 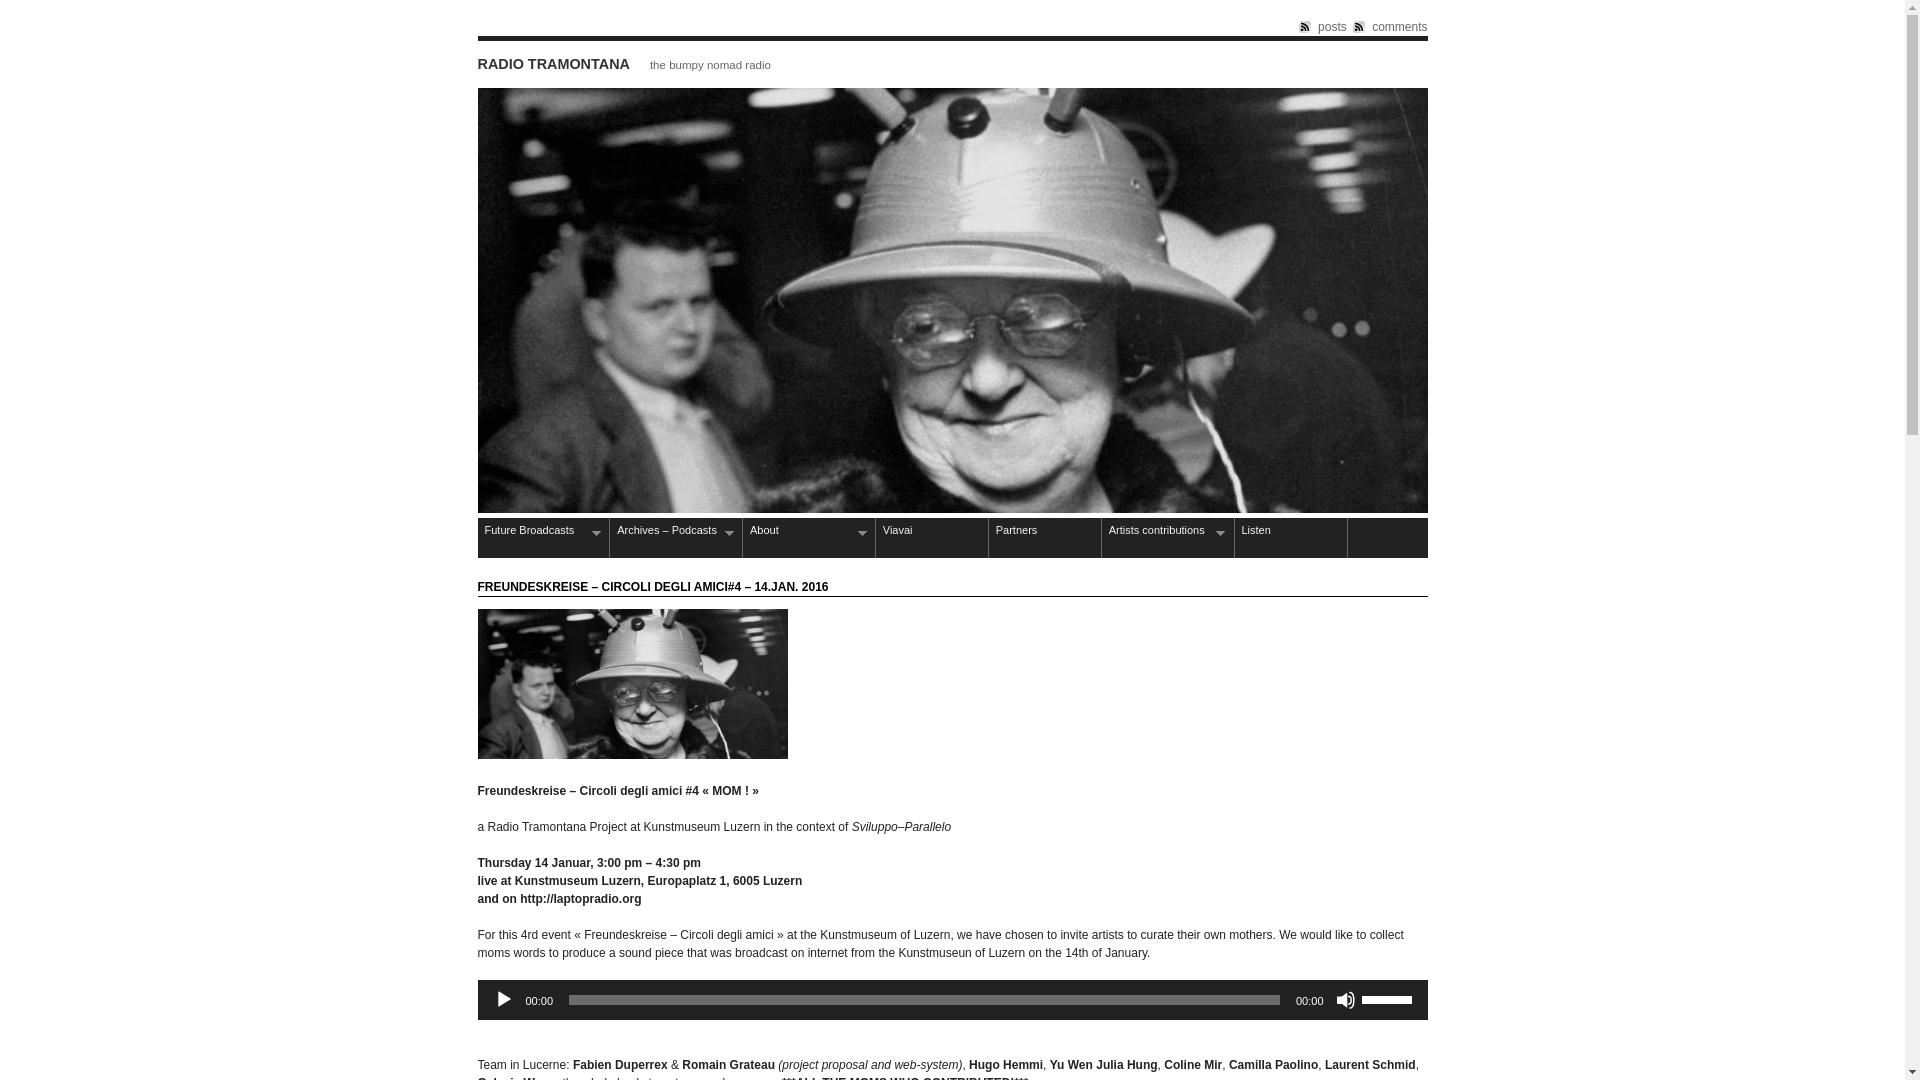 What do you see at coordinates (1045, 538) in the screenshot?
I see `Partners` at bounding box center [1045, 538].